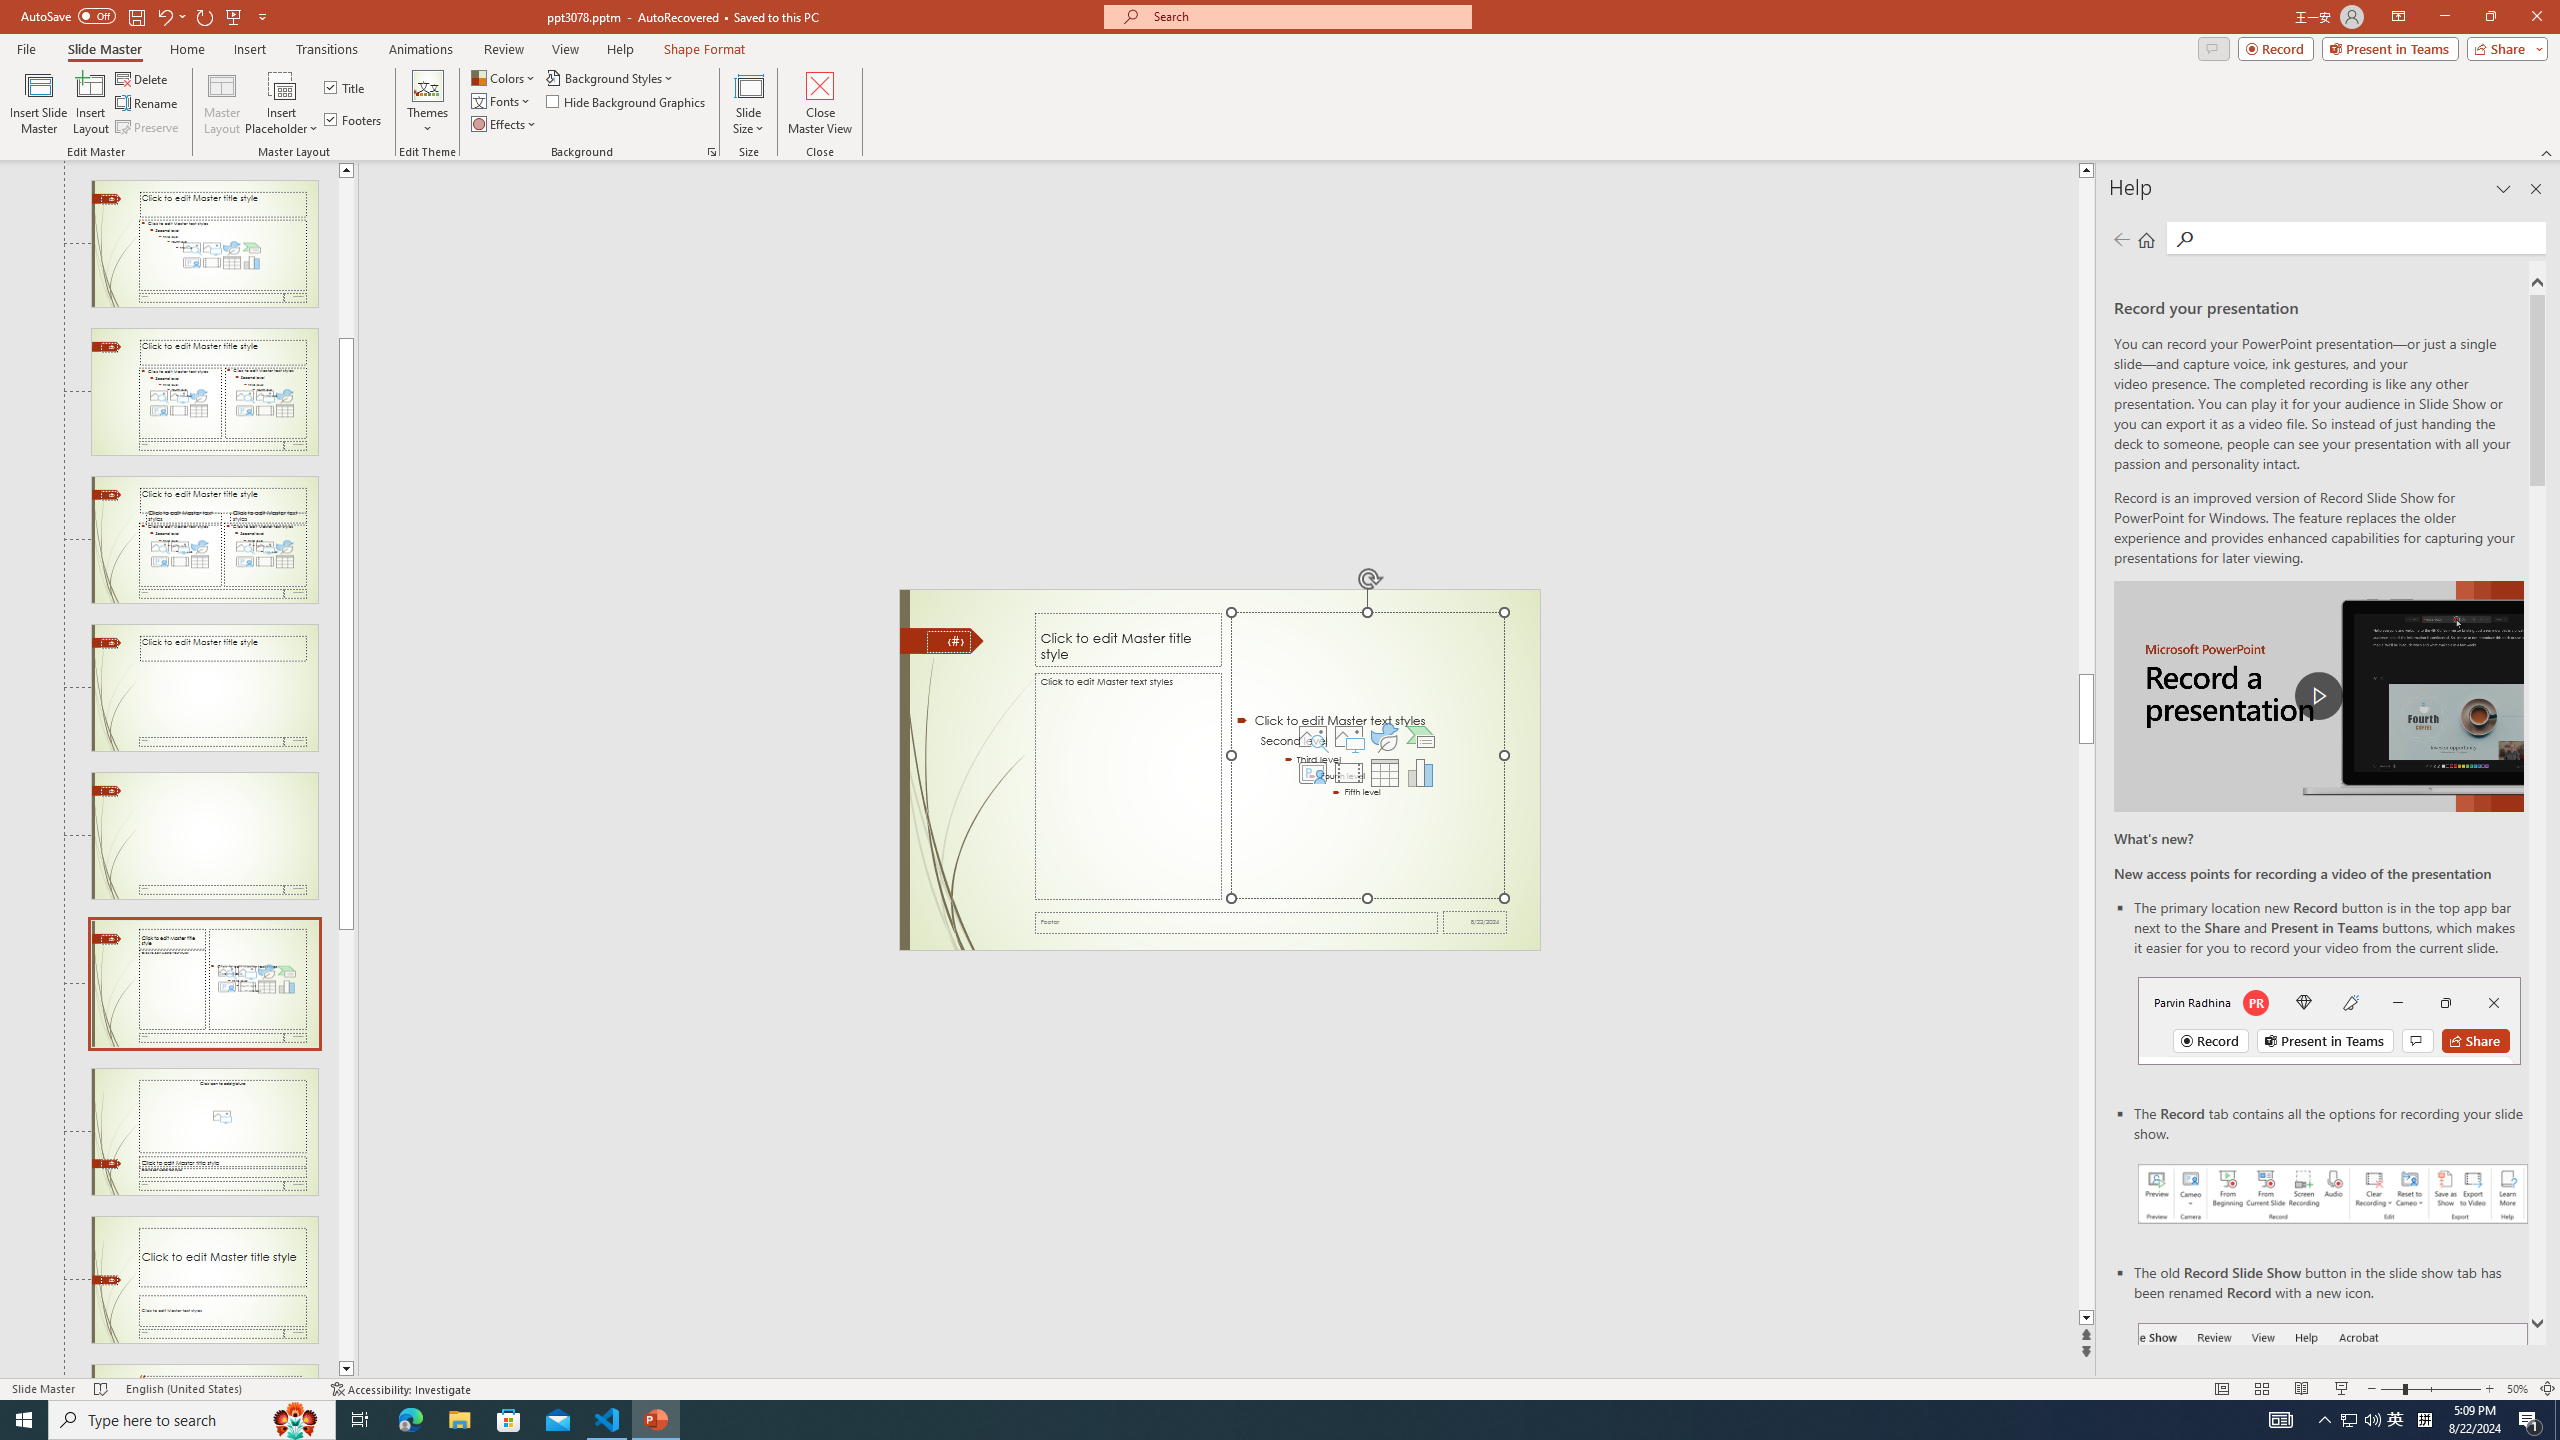 The height and width of the screenshot is (1440, 2560). I want to click on Background Styles, so click(611, 78).